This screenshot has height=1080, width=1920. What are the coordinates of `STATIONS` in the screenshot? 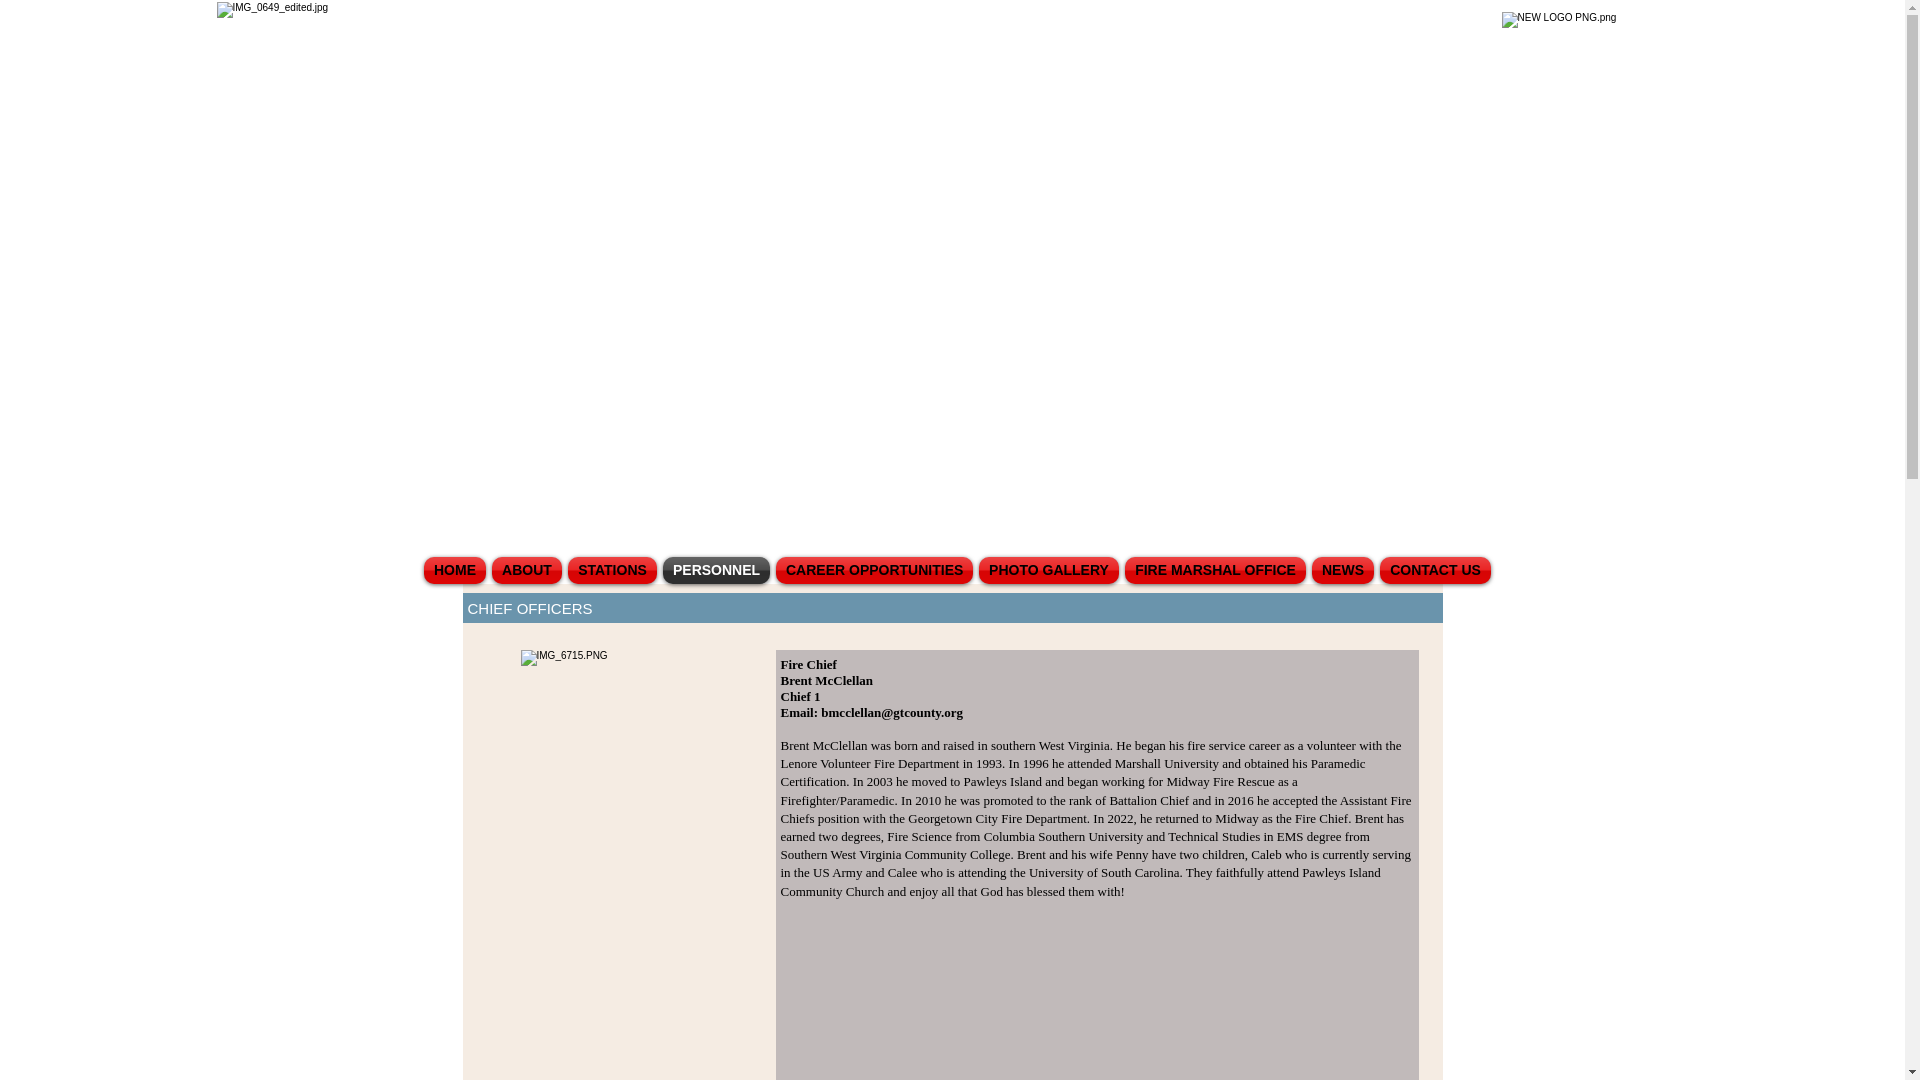 It's located at (612, 570).